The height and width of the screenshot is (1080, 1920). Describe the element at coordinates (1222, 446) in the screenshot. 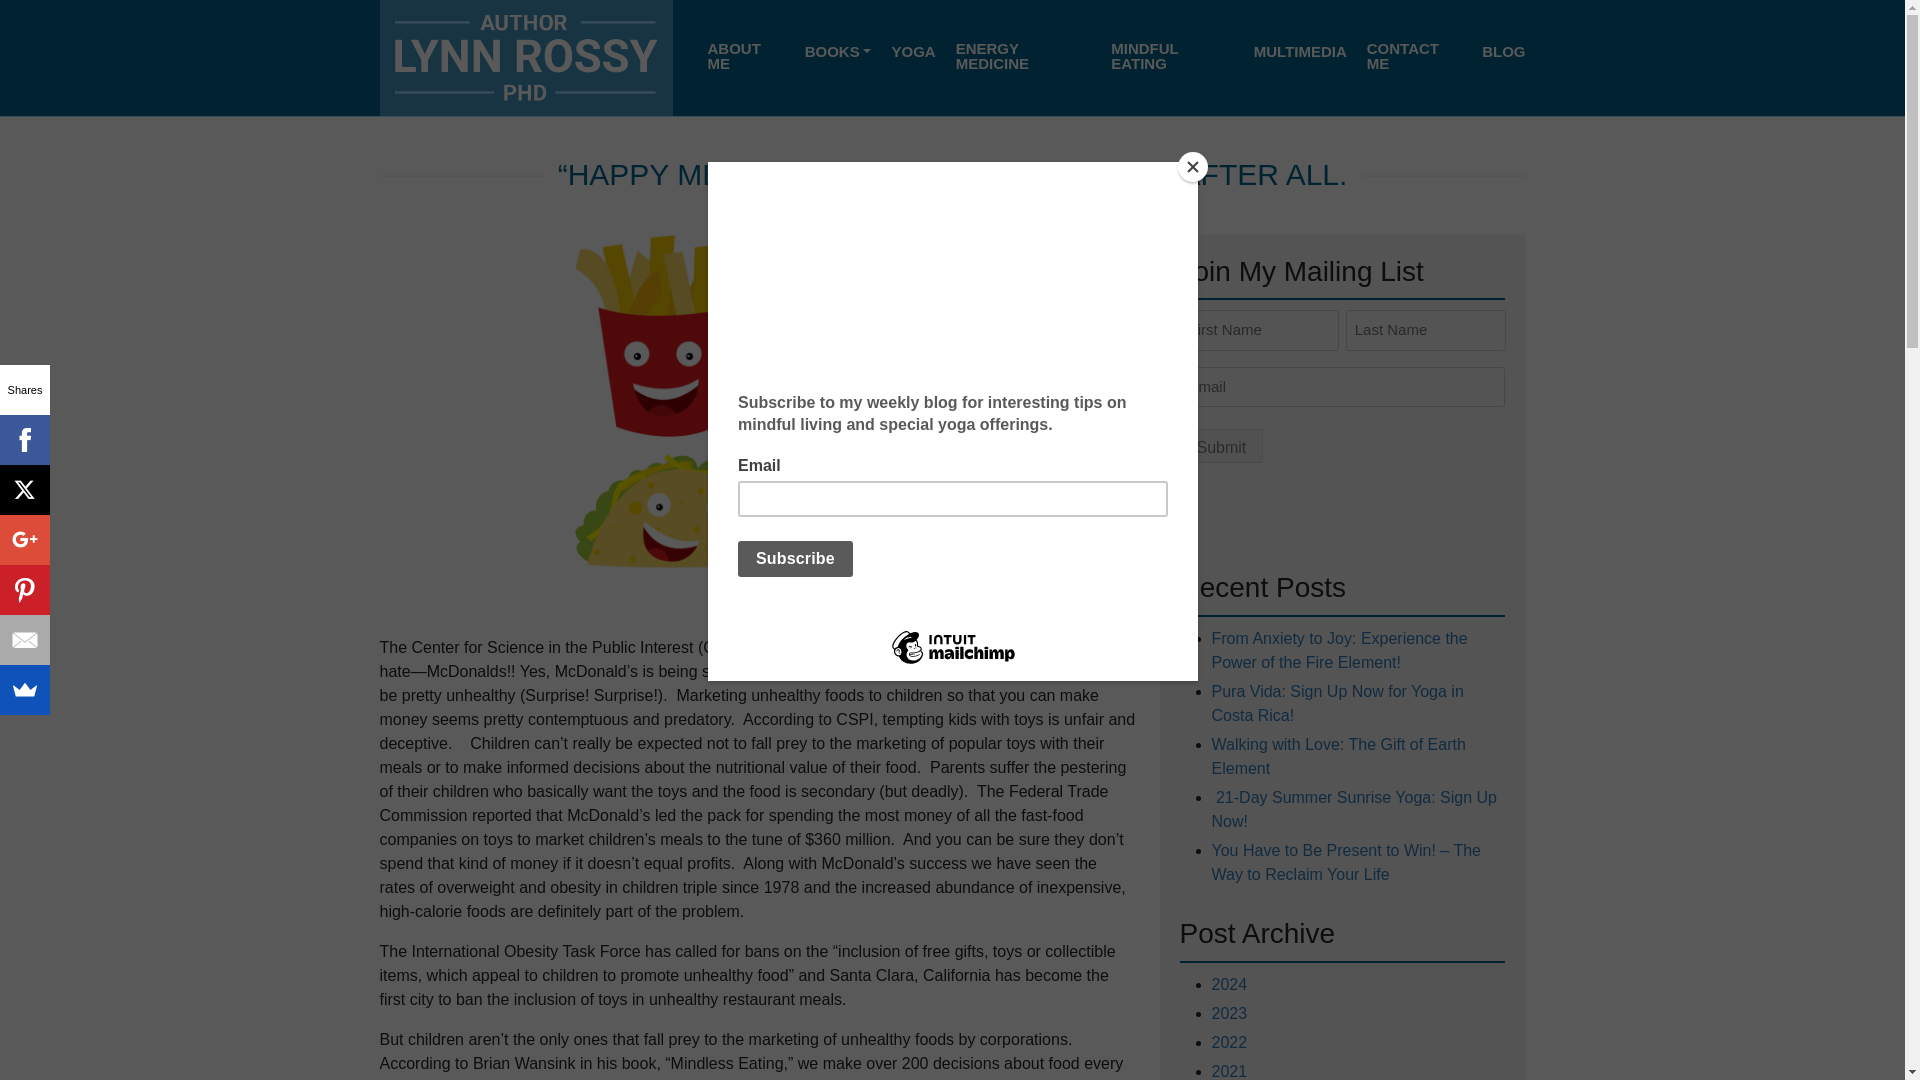

I see `Submit` at that location.